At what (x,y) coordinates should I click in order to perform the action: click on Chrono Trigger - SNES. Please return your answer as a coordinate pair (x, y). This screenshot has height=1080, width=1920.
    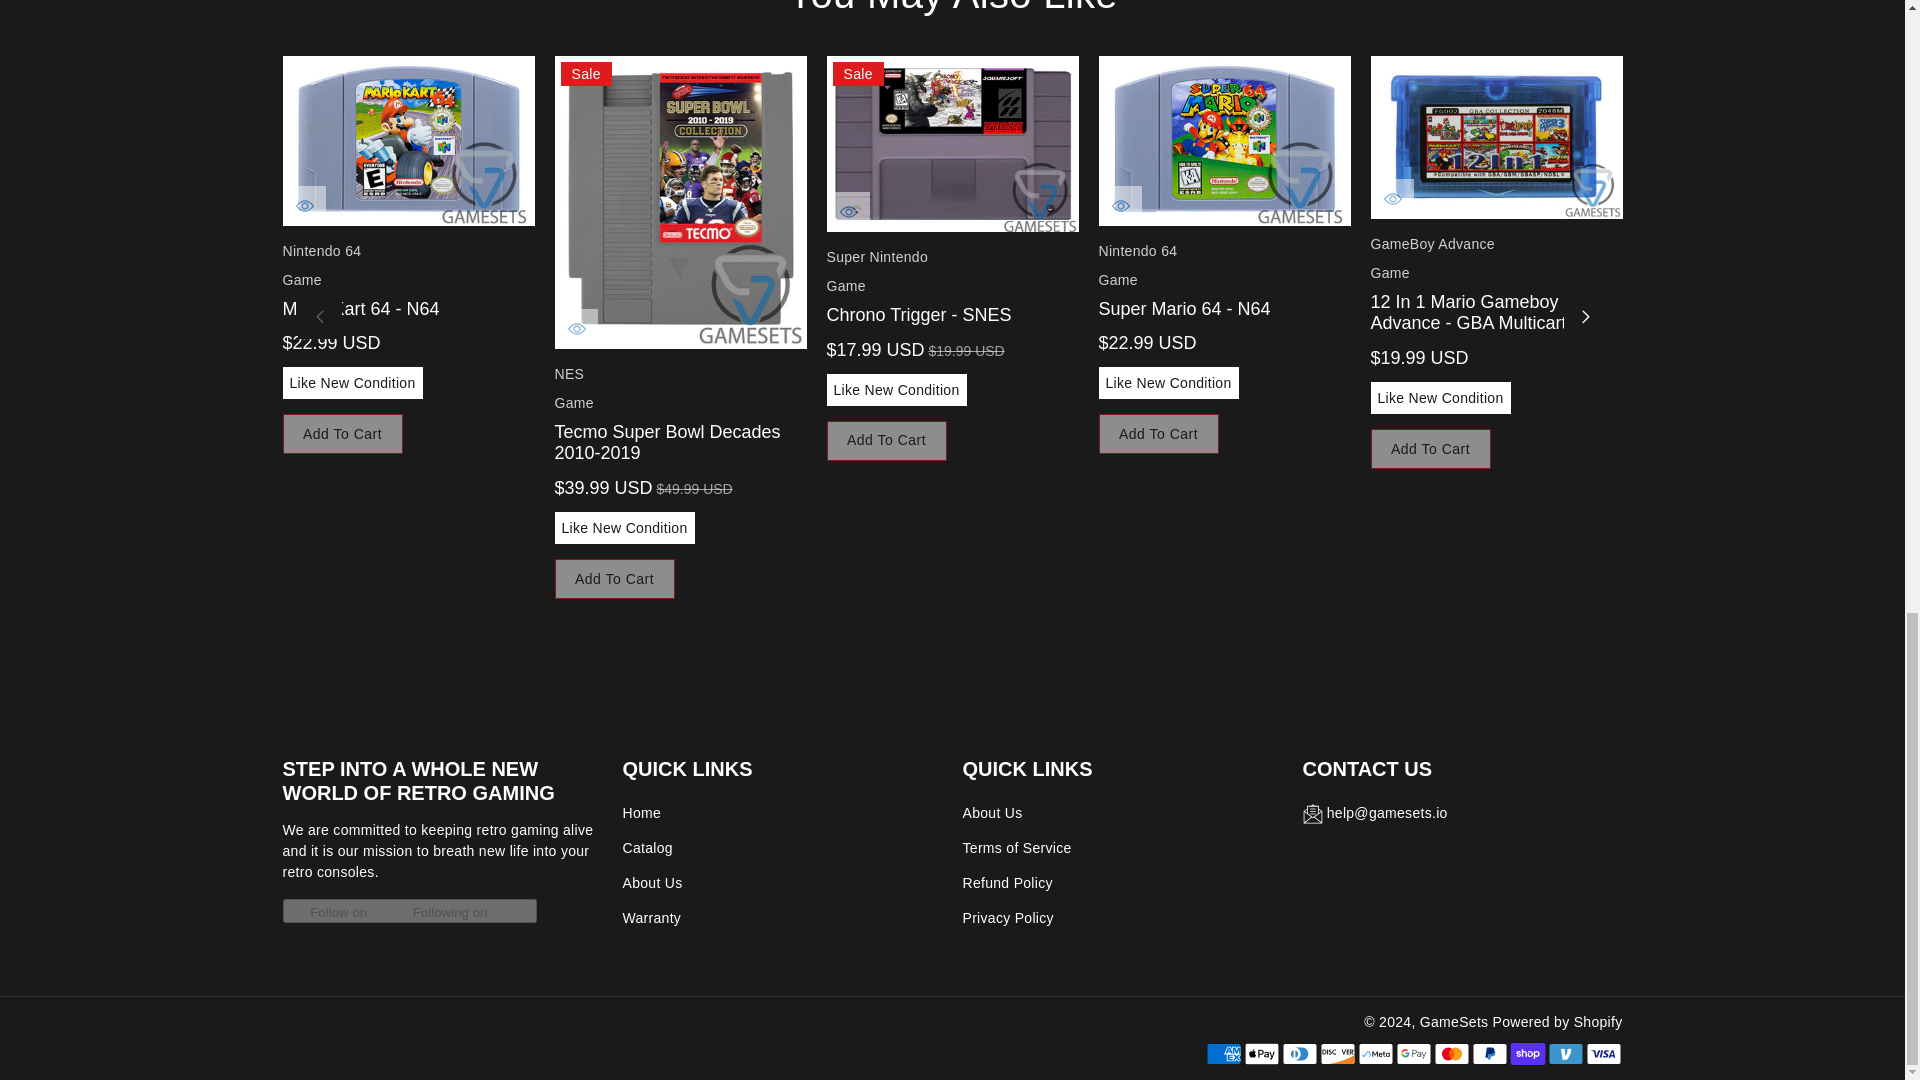
    Looking at the image, I should click on (951, 144).